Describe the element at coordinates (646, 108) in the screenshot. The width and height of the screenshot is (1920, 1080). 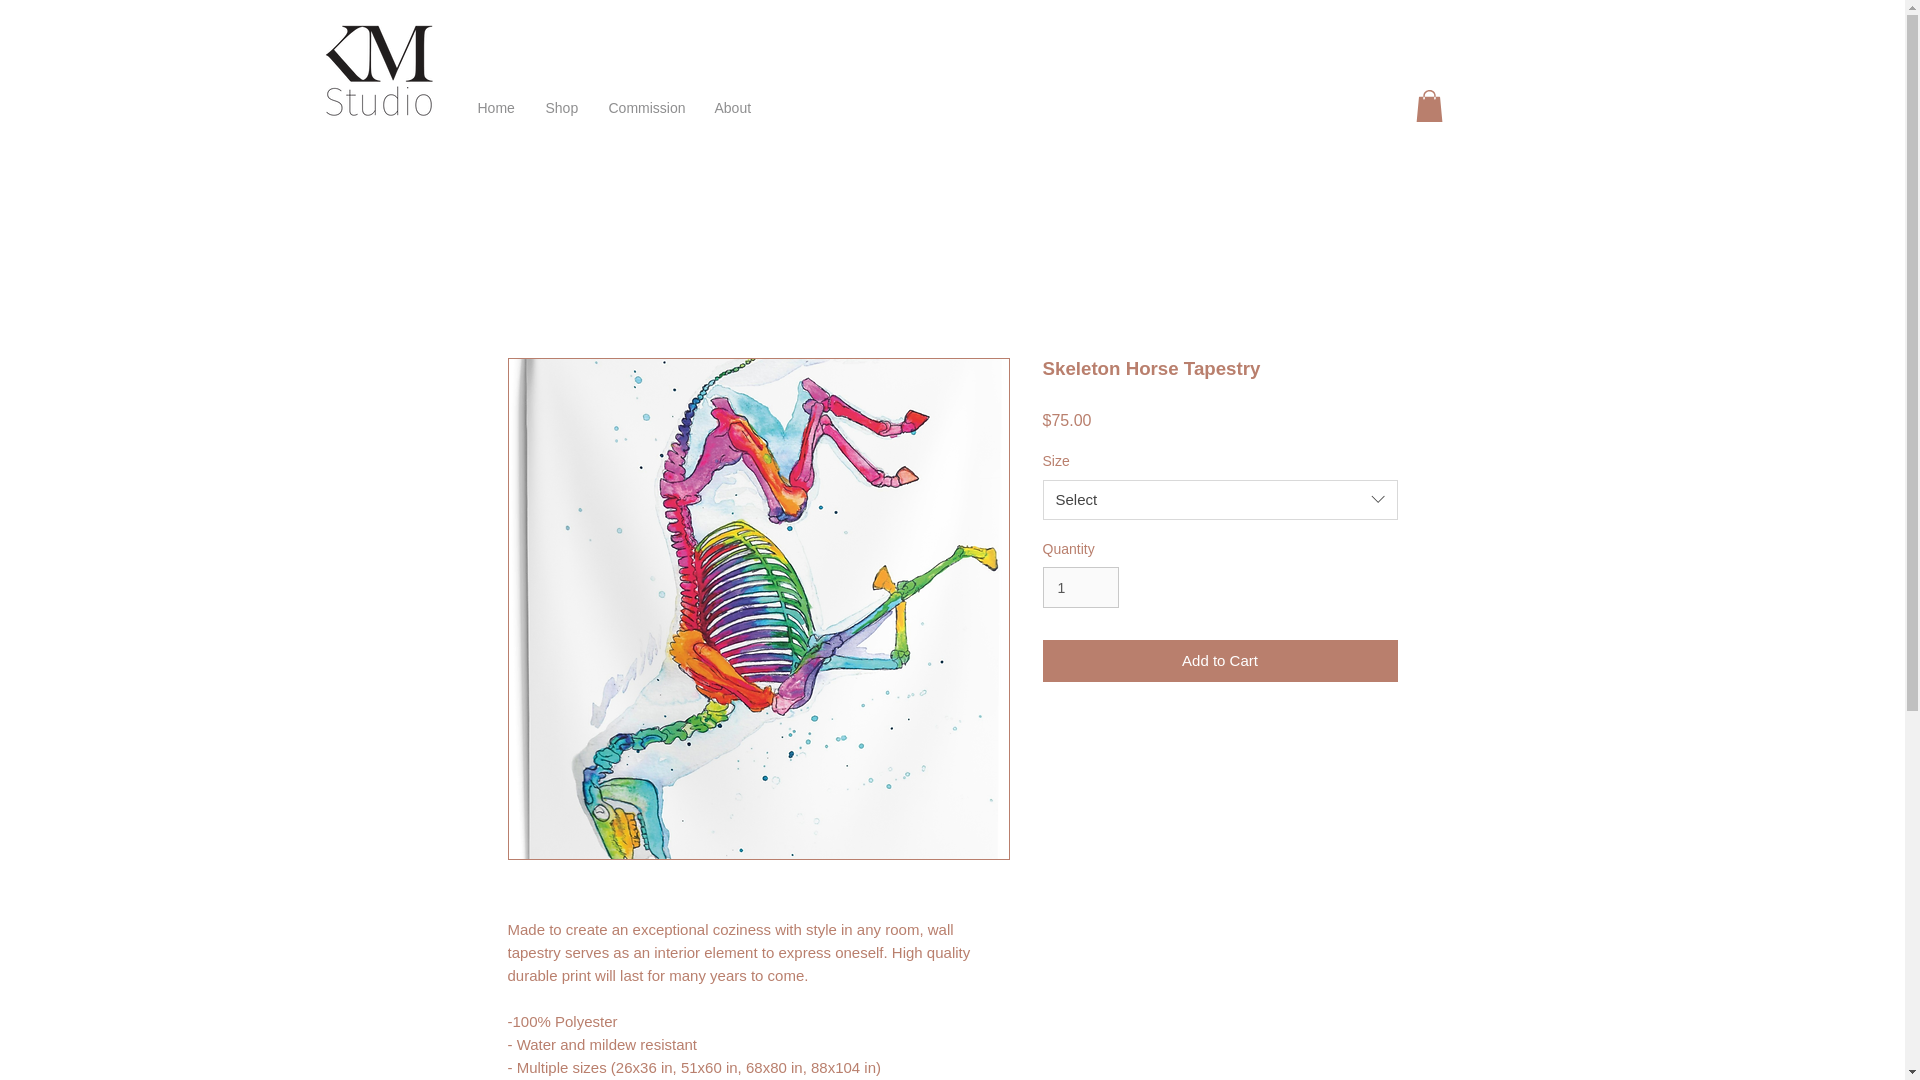
I see `Commission` at that location.